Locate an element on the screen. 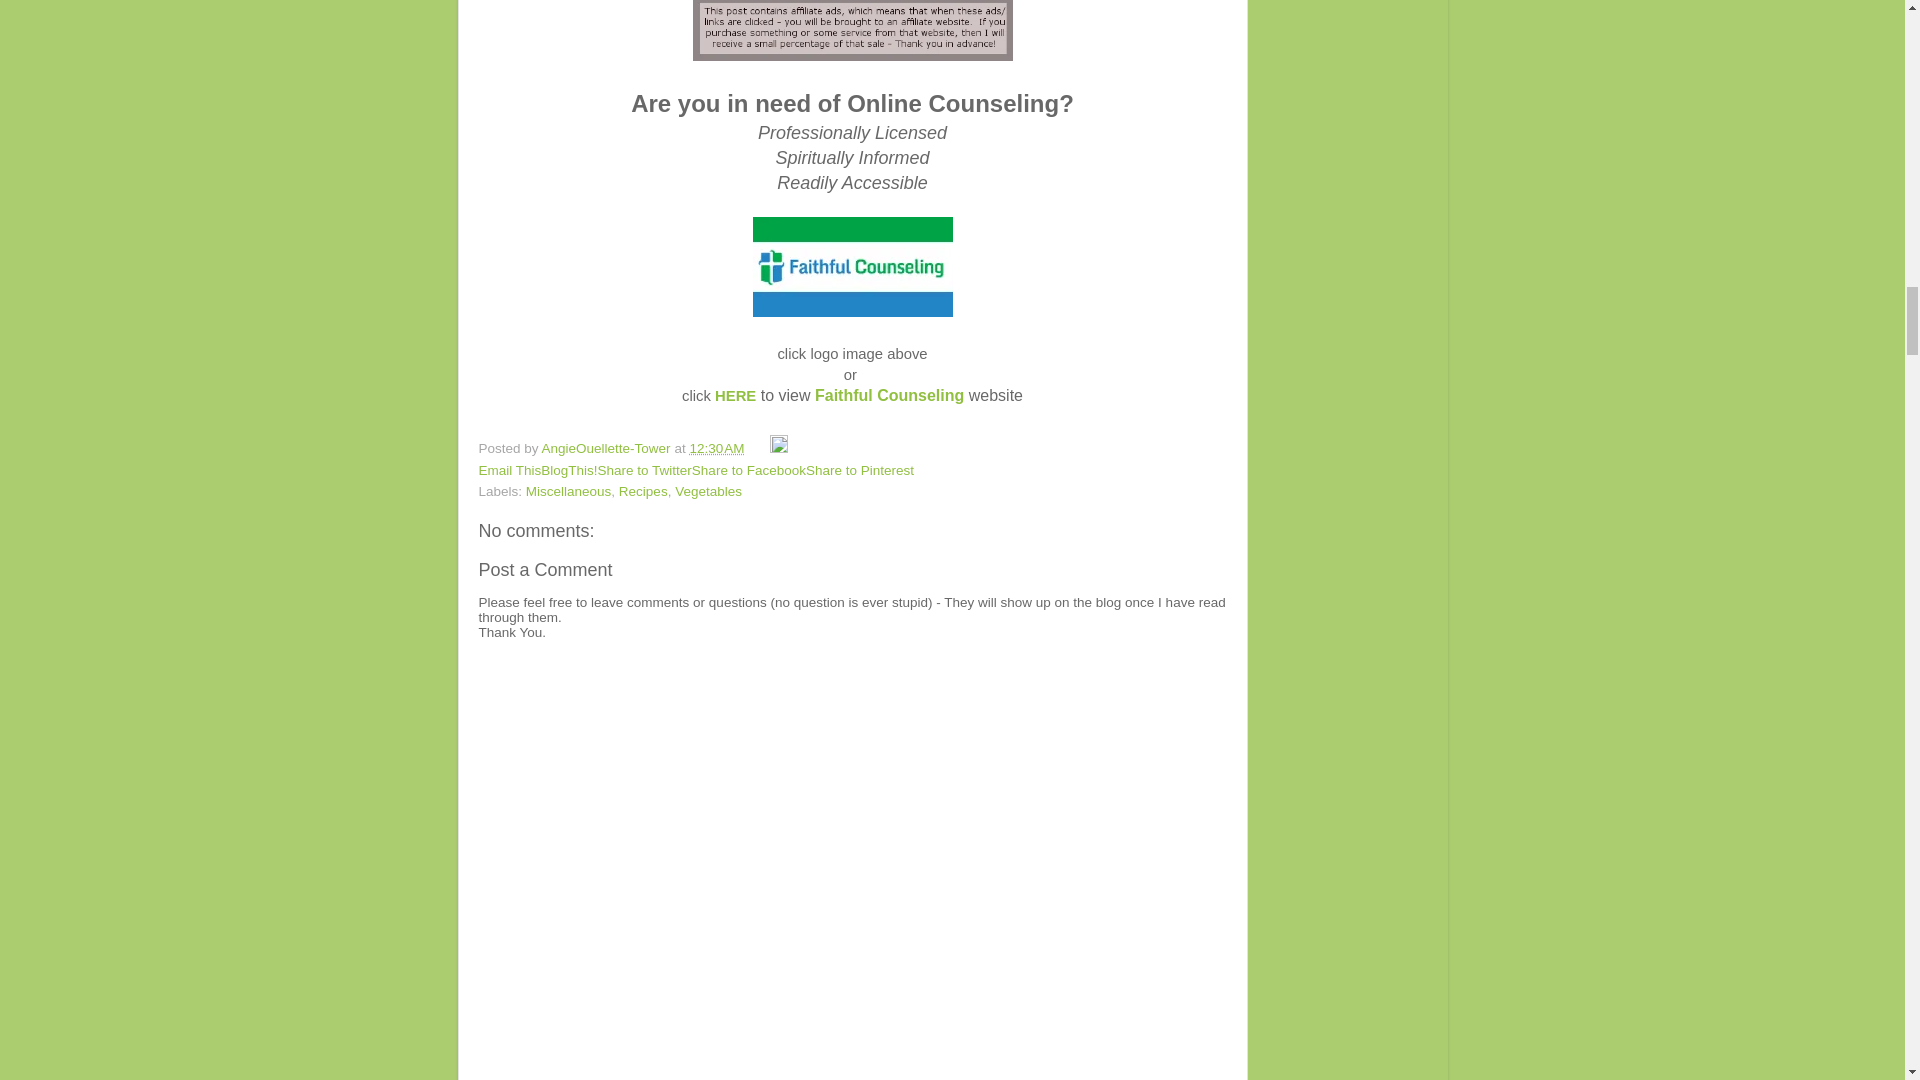 The width and height of the screenshot is (1920, 1080). Share to Pinterest is located at coordinates (860, 470).